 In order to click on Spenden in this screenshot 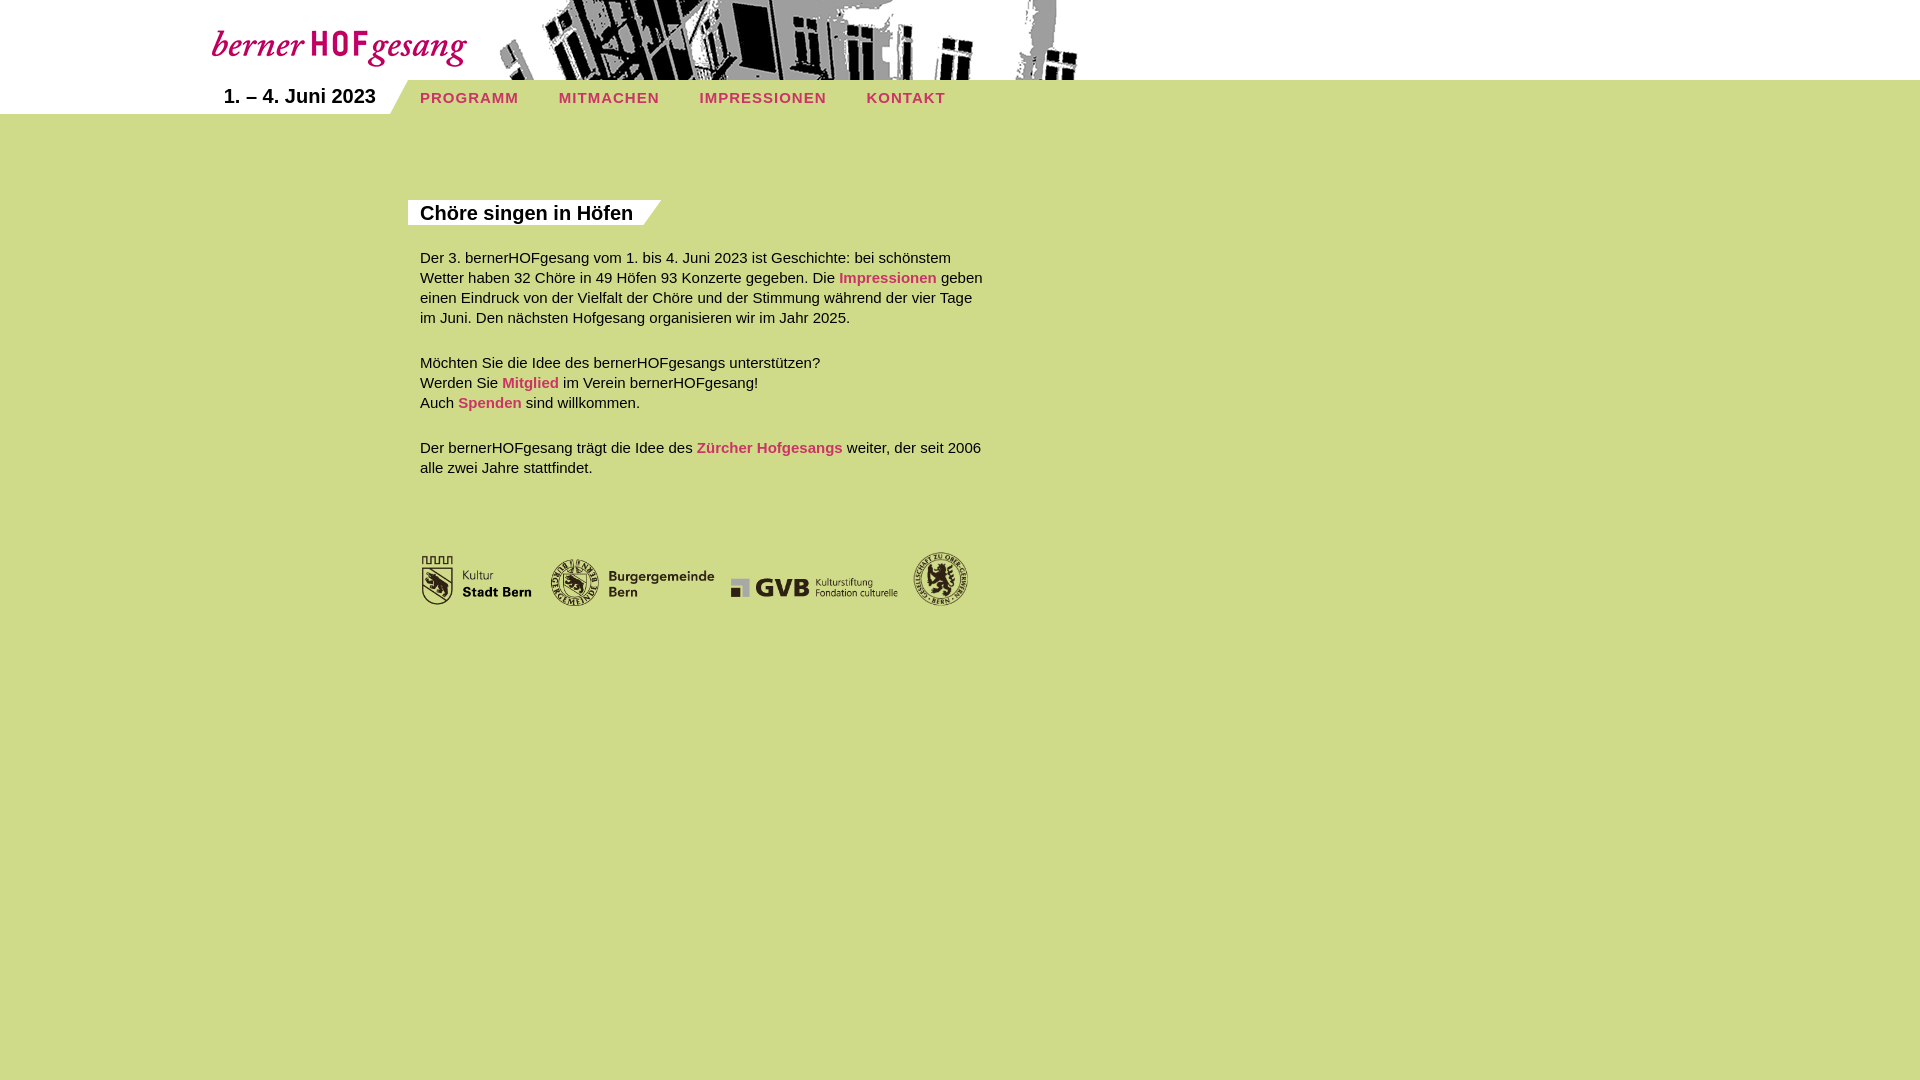, I will do `click(490, 402)`.